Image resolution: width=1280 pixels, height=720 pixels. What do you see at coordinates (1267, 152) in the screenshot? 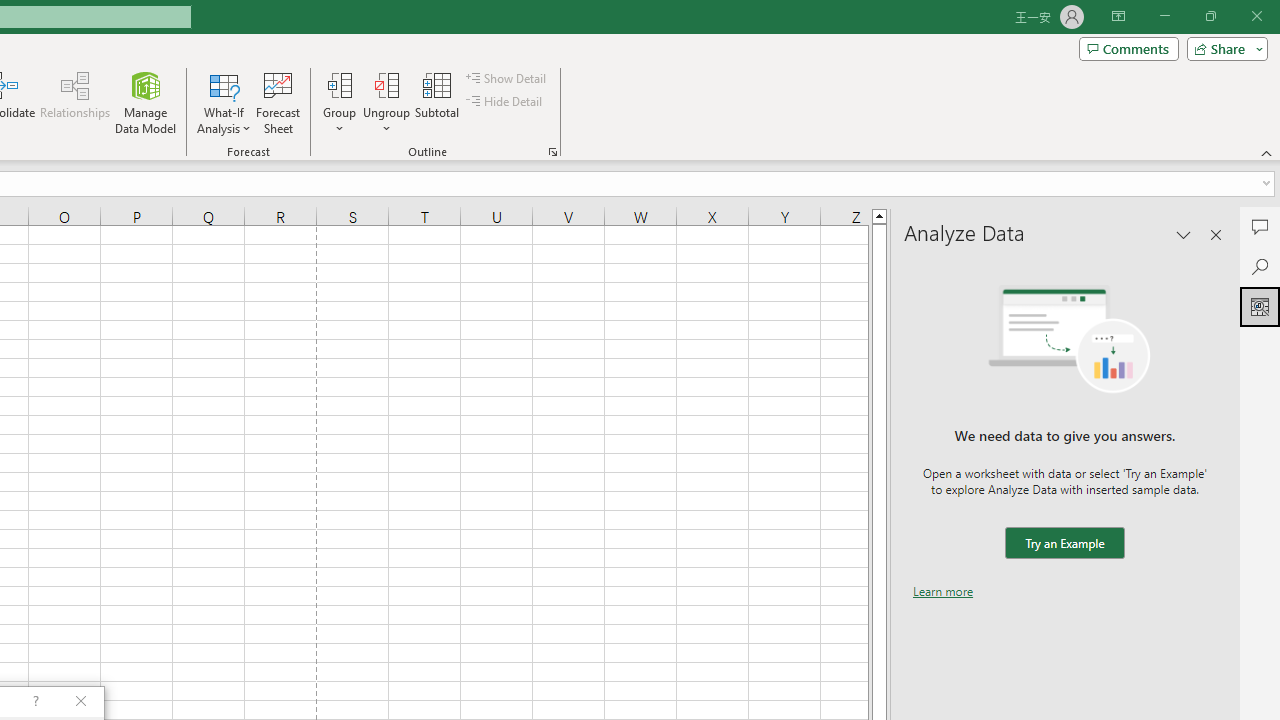
I see `Collapse the Ribbon` at bounding box center [1267, 152].